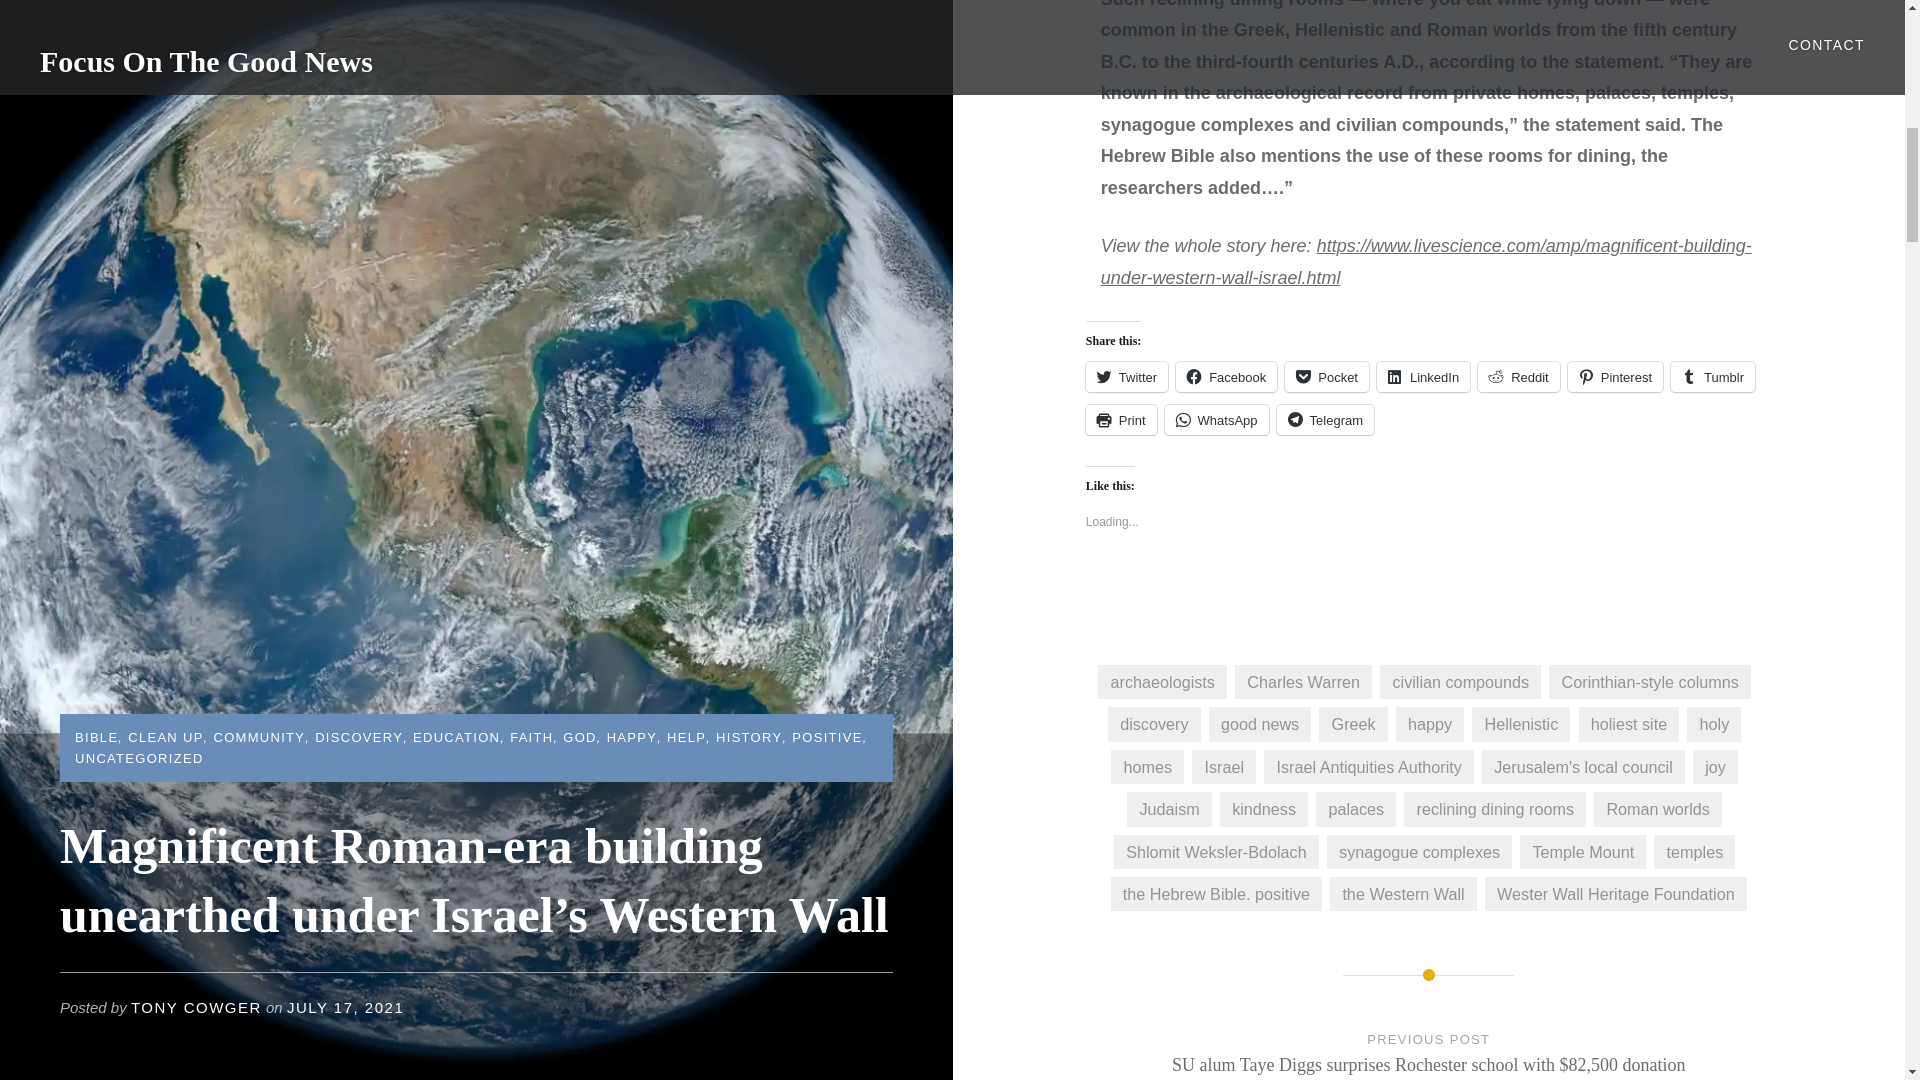  What do you see at coordinates (1217, 420) in the screenshot?
I see `WhatsApp` at bounding box center [1217, 420].